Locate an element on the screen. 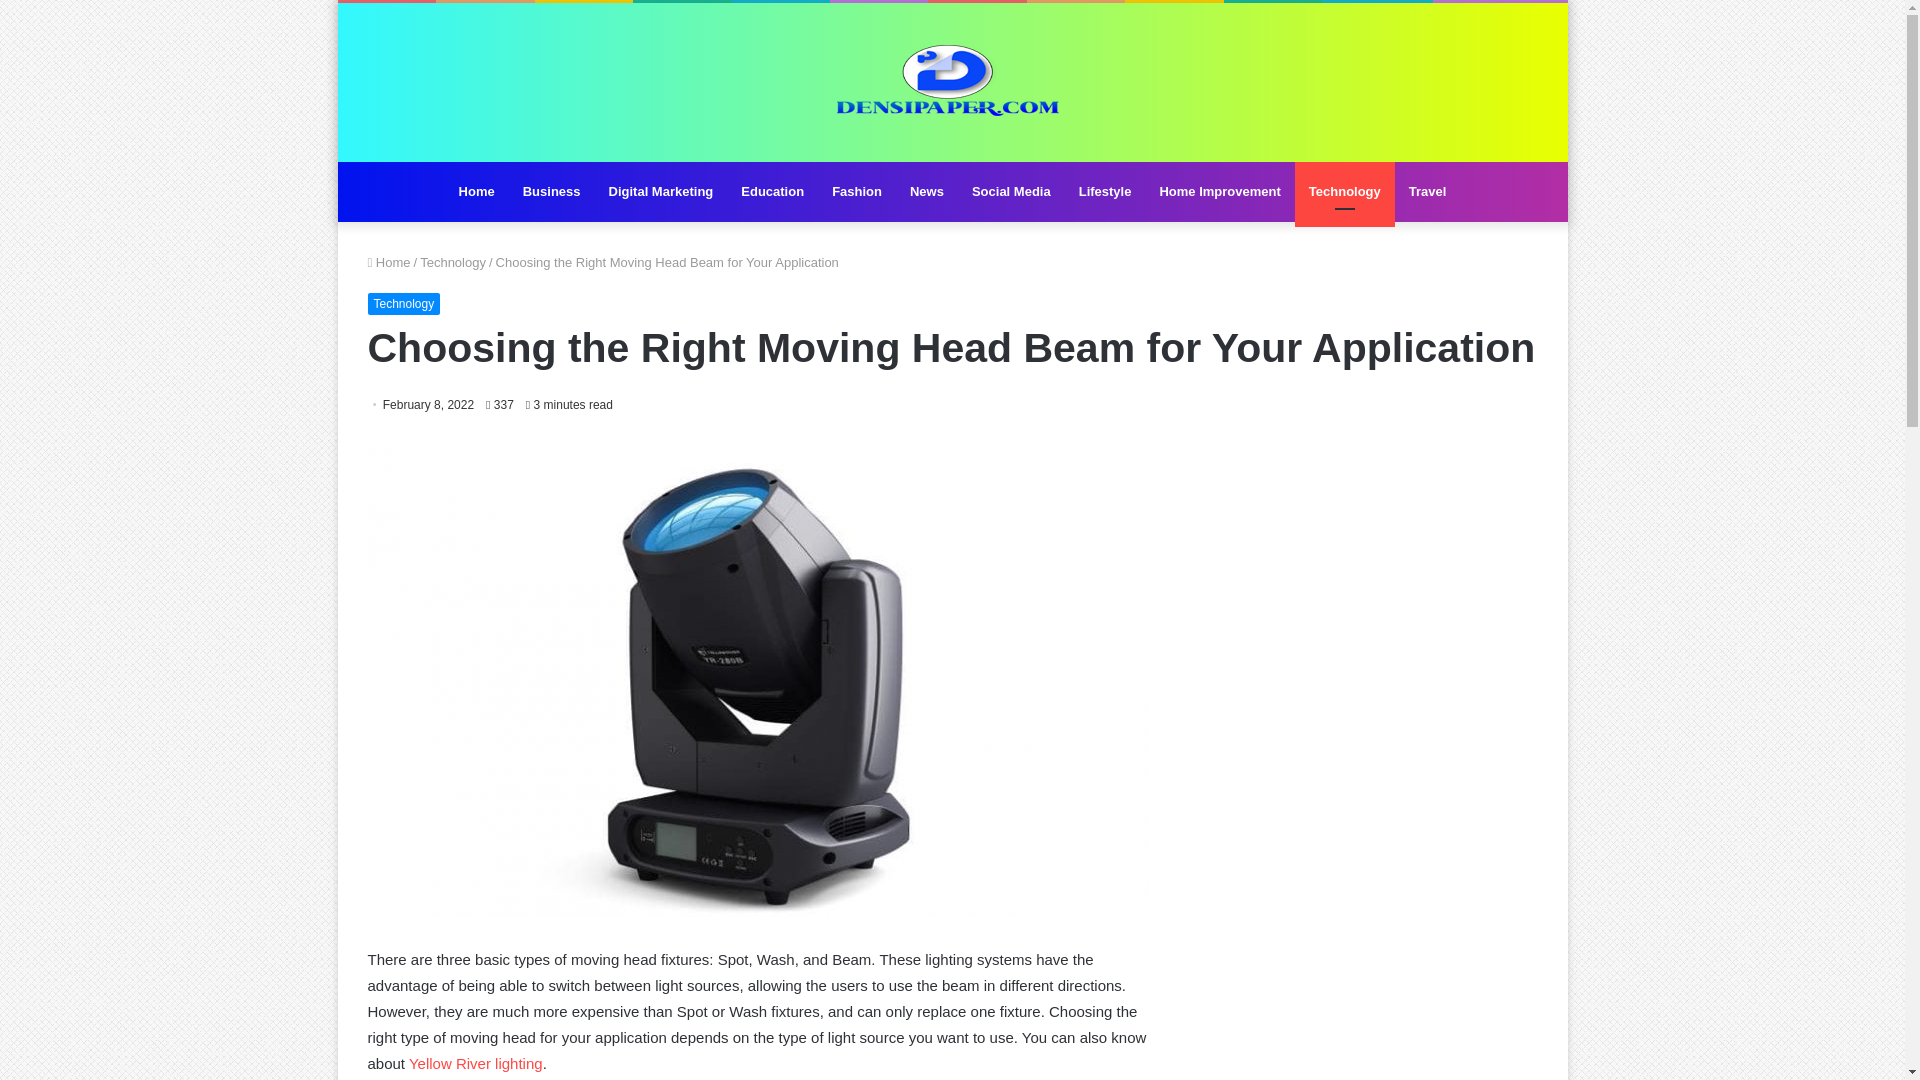  Education is located at coordinates (772, 192).